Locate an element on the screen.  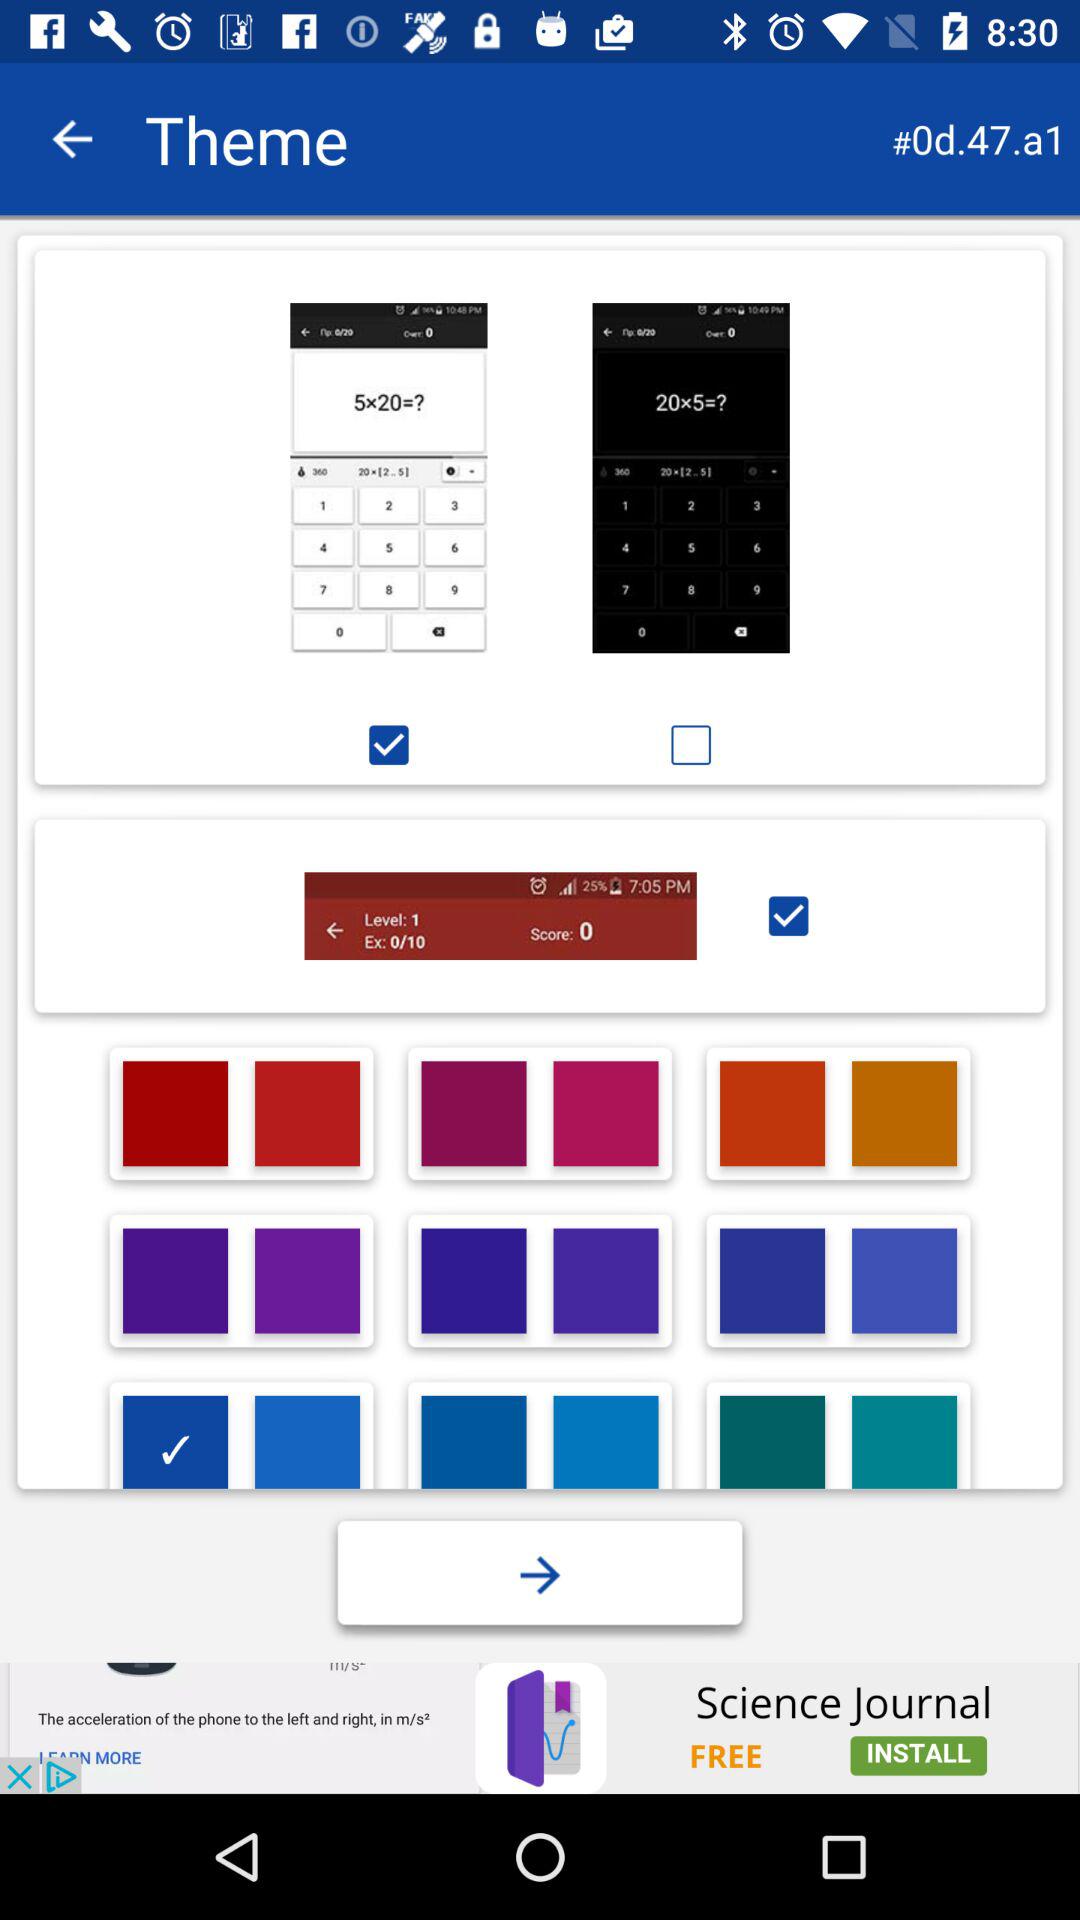
select the theme is located at coordinates (606, 1114).